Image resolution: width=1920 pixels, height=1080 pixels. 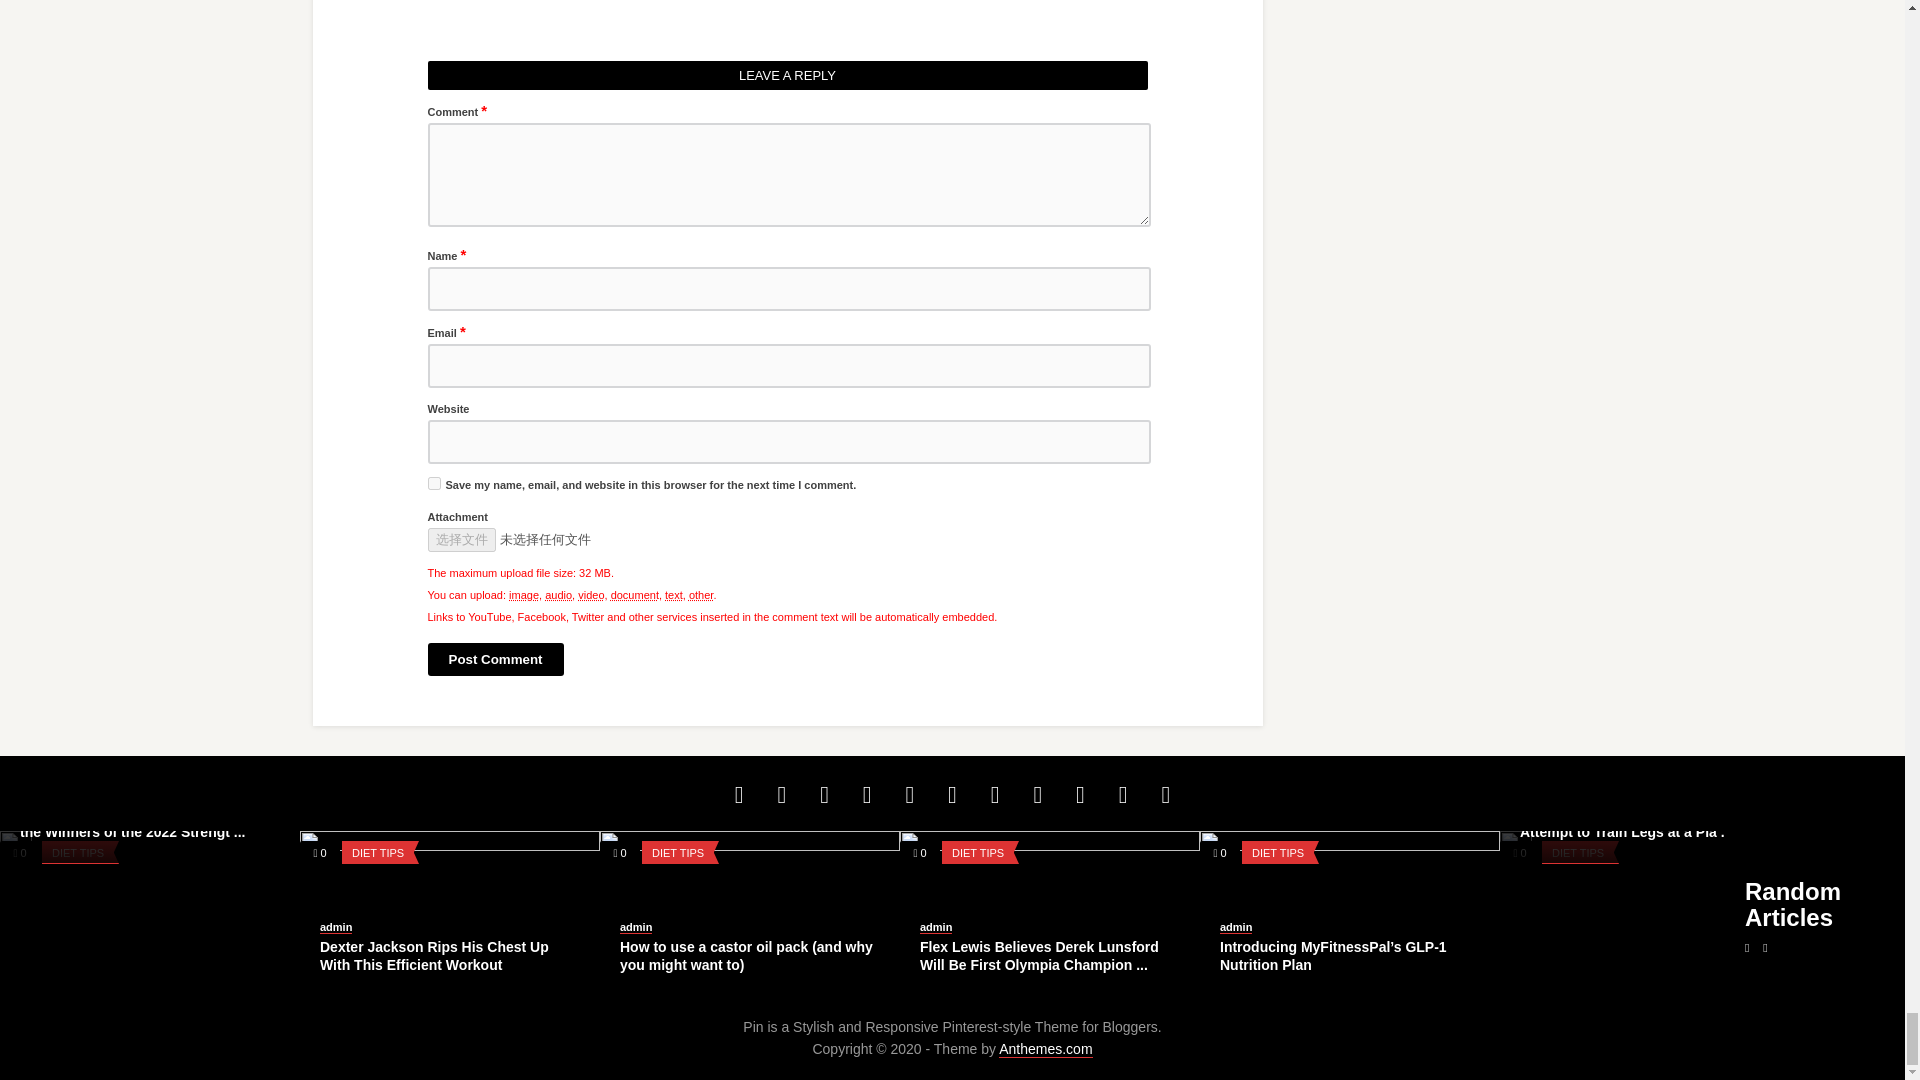 What do you see at coordinates (496, 659) in the screenshot?
I see `Post Comment` at bounding box center [496, 659].